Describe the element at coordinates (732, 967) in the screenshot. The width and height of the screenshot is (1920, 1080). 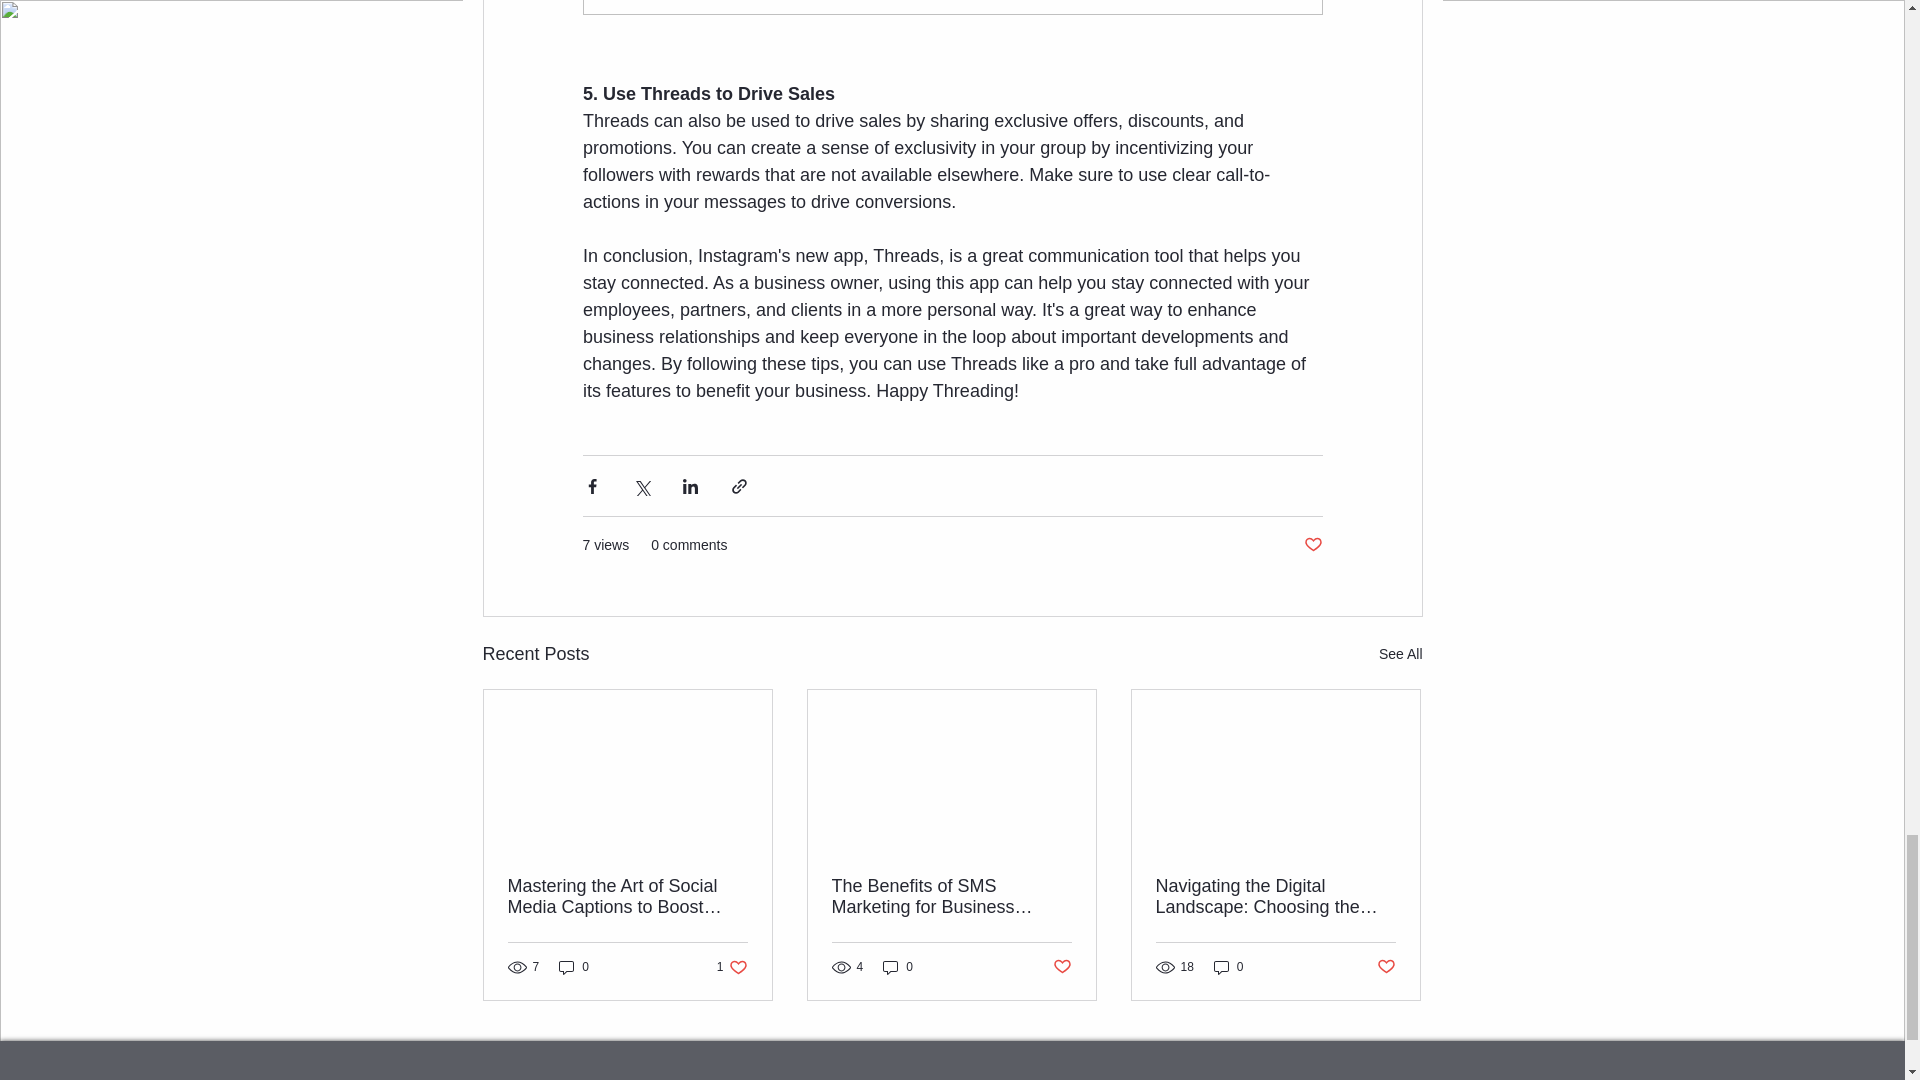
I see `Post not marked as liked` at that location.